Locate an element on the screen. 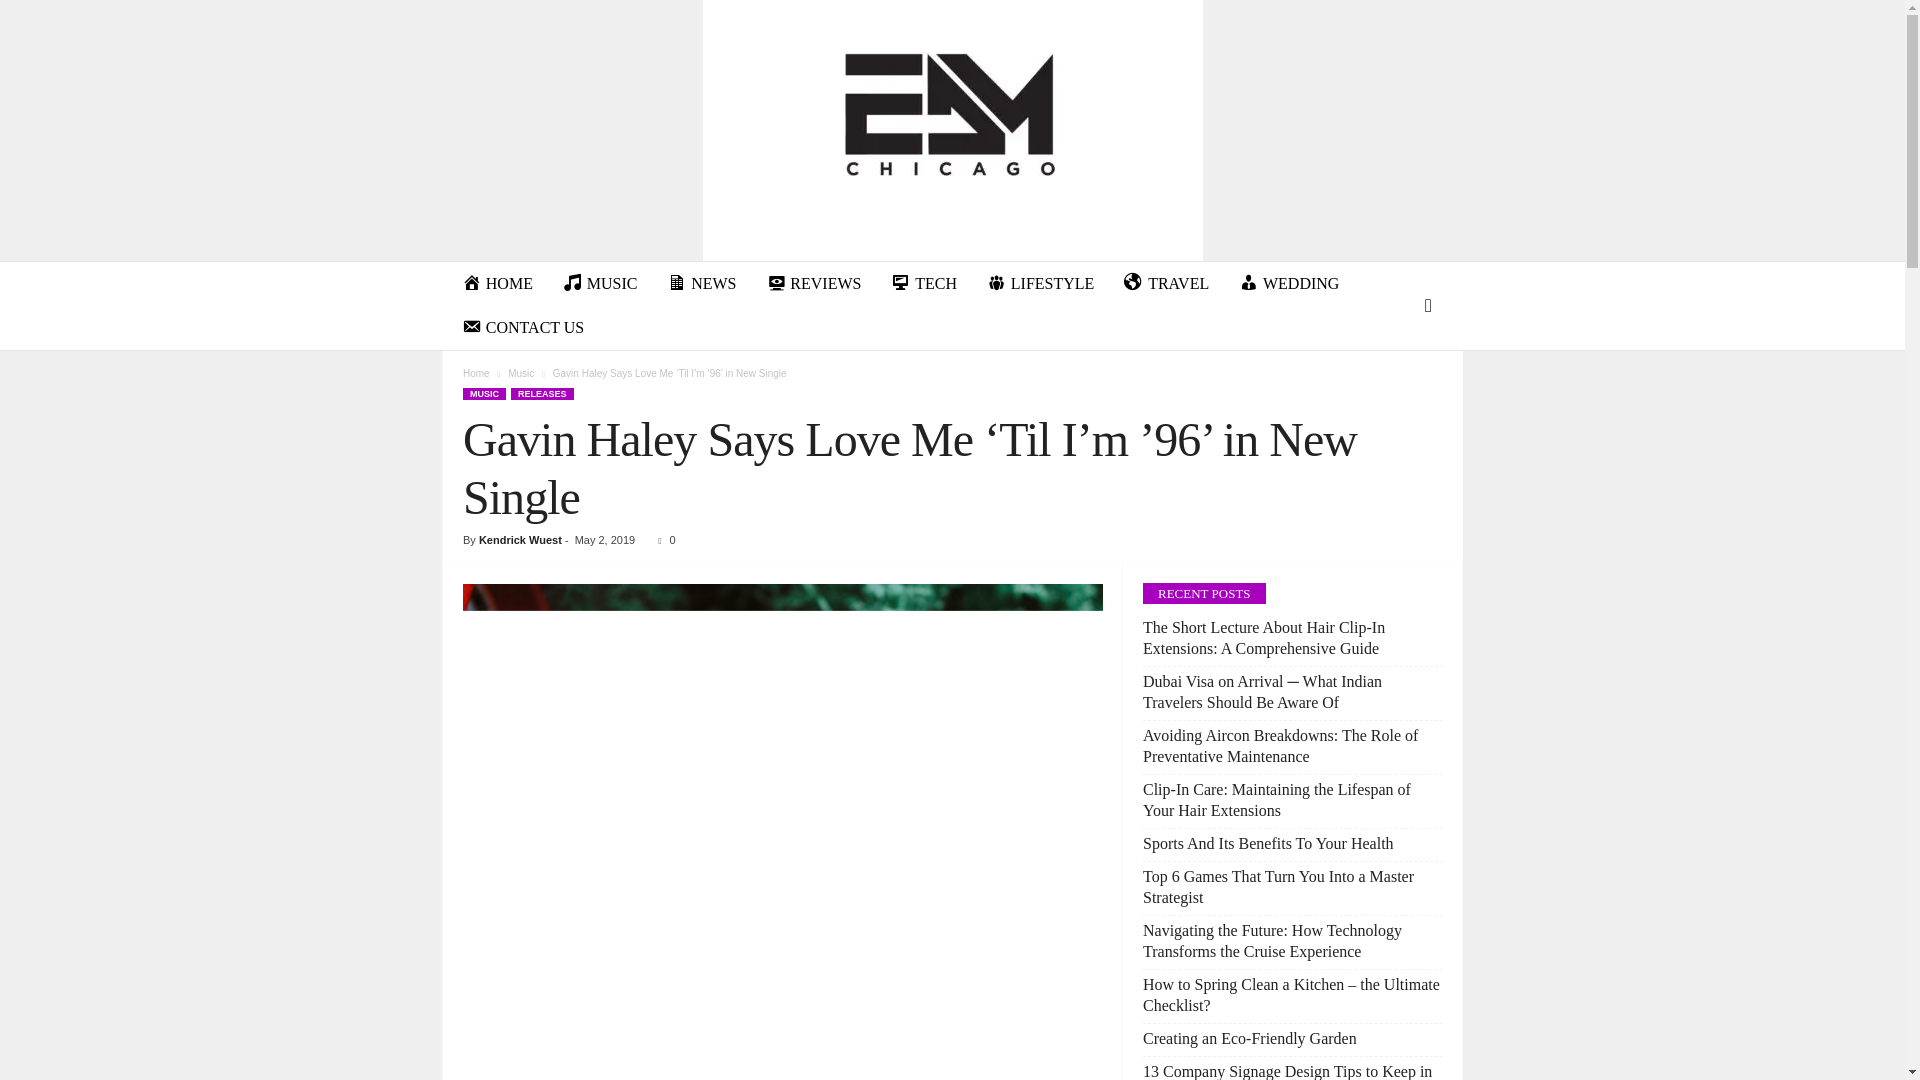 This screenshot has height=1080, width=1920. MUSIC is located at coordinates (484, 393).